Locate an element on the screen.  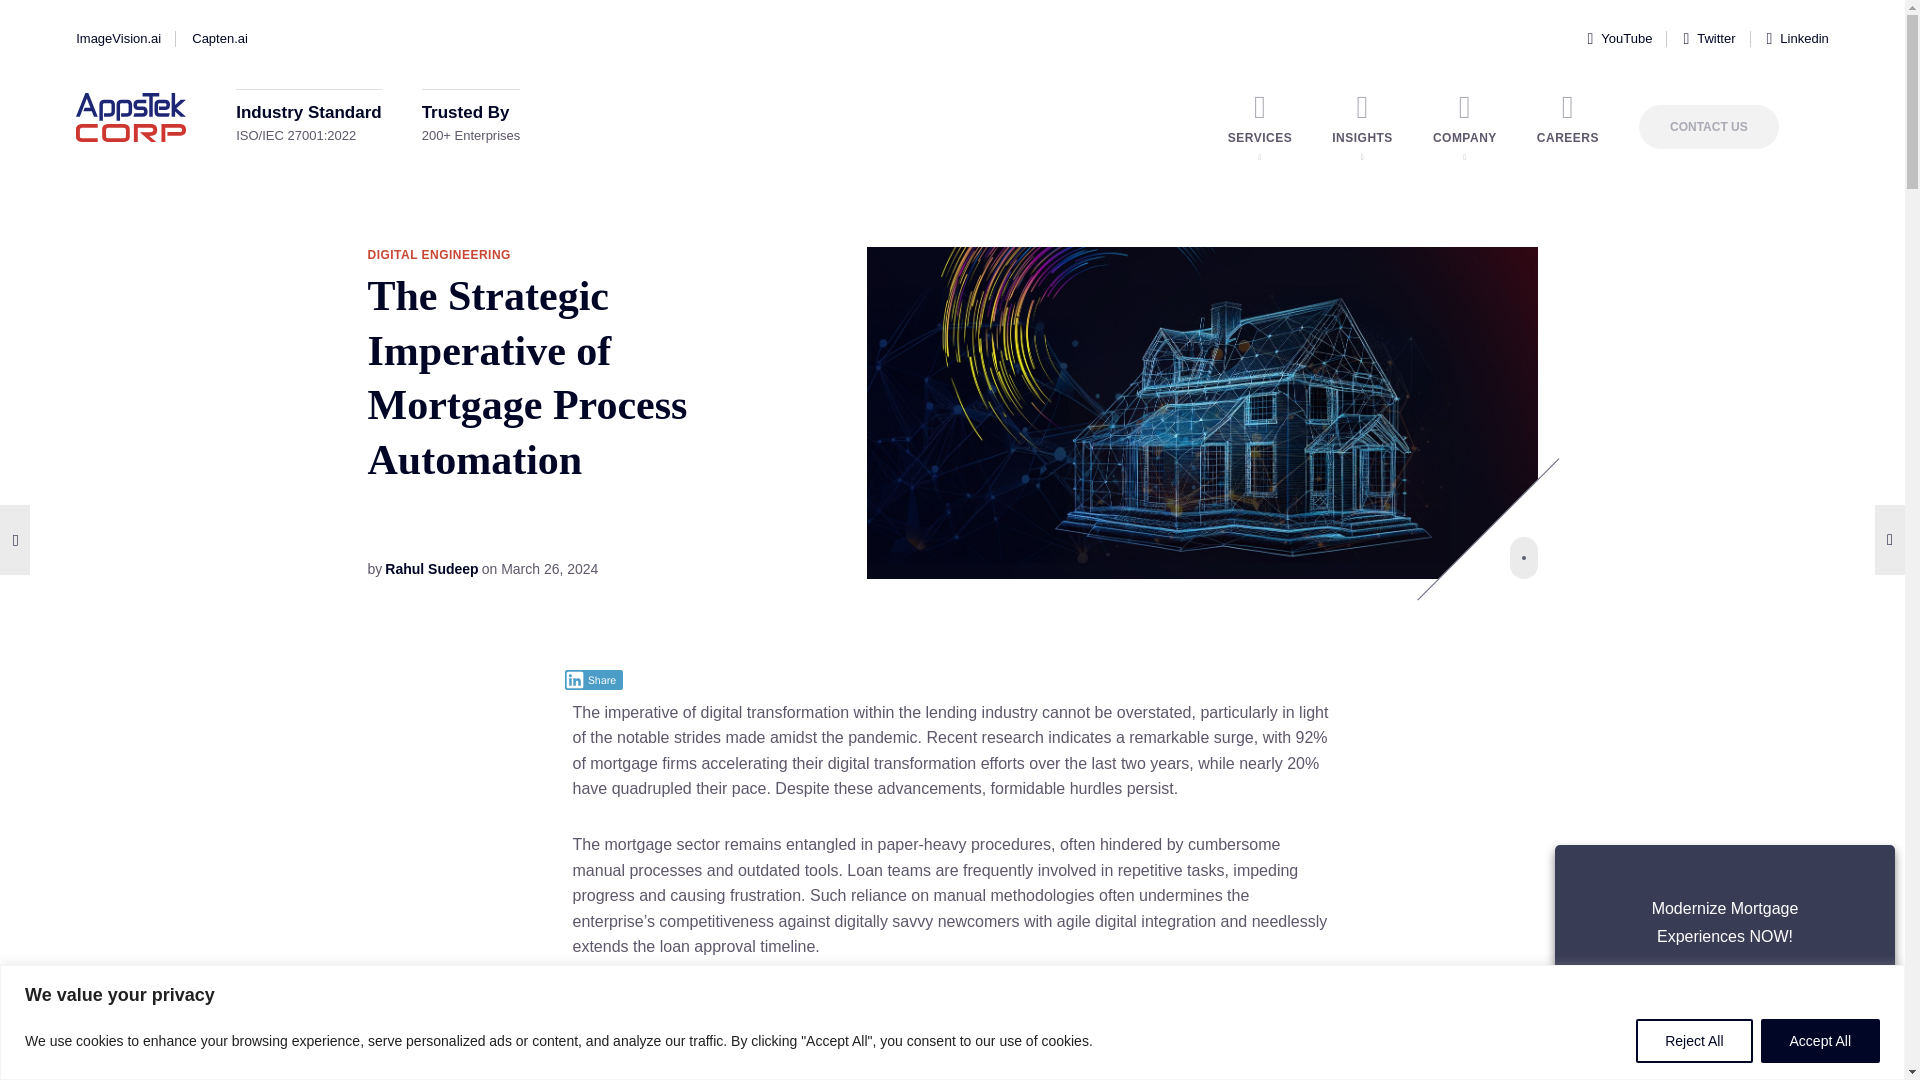
Accept All is located at coordinates (1820, 1040).